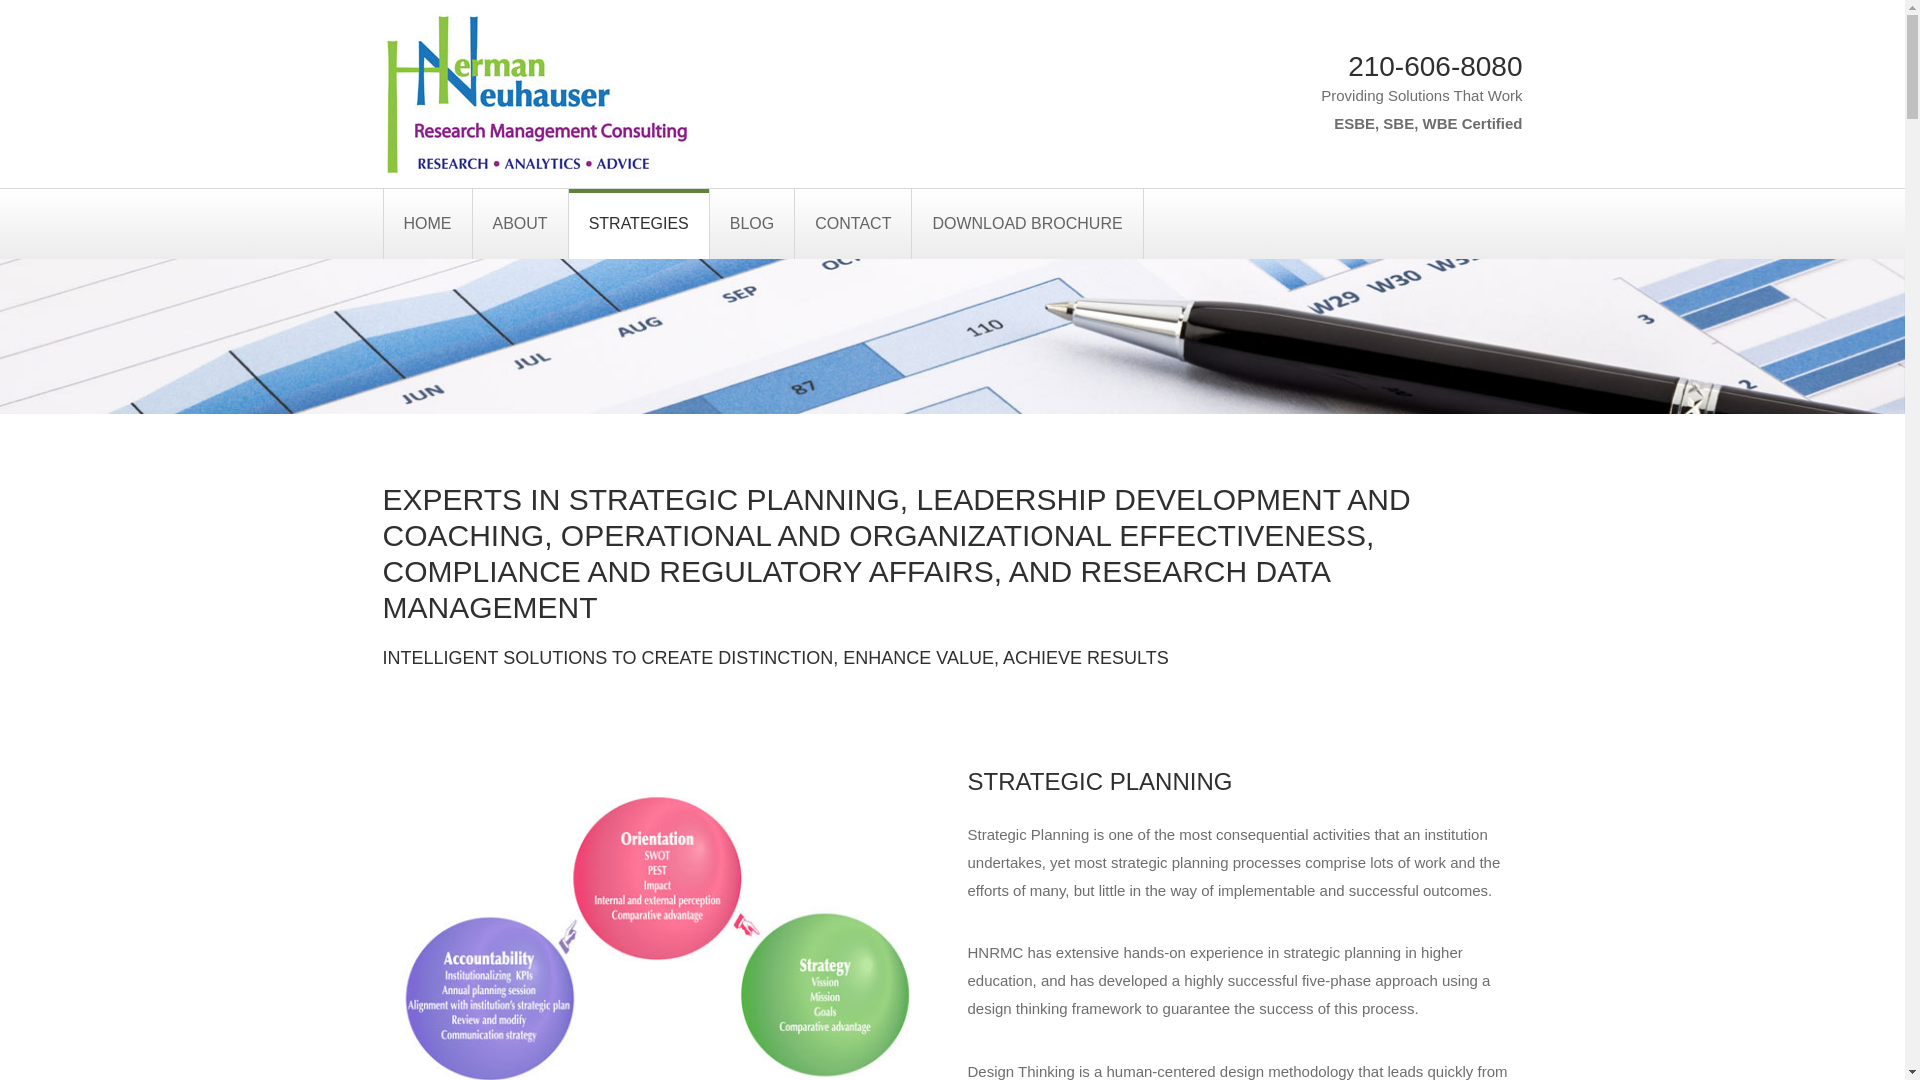  What do you see at coordinates (1026, 224) in the screenshot?
I see `DOWNLOAD BROCHURE` at bounding box center [1026, 224].